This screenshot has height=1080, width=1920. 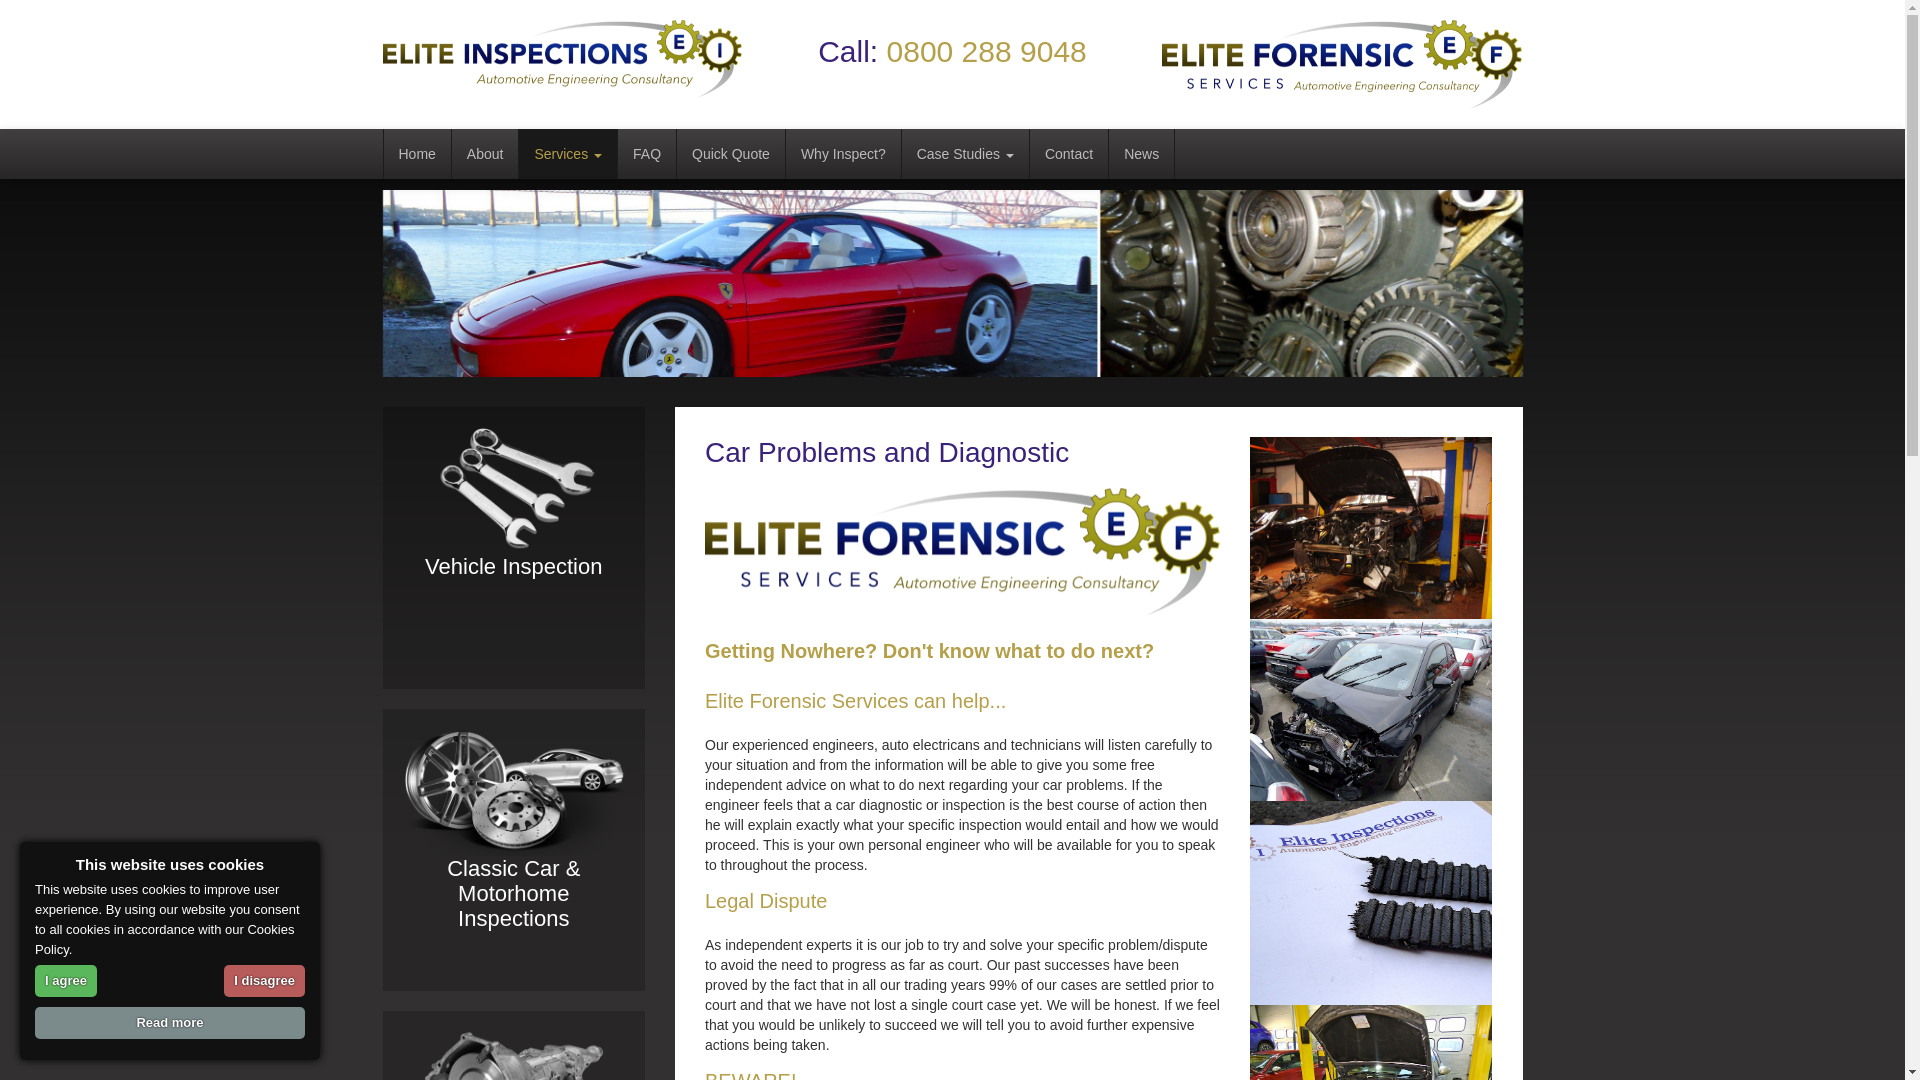 What do you see at coordinates (1370, 528) in the screenshot?
I see `Car Disputes - Car Problems` at bounding box center [1370, 528].